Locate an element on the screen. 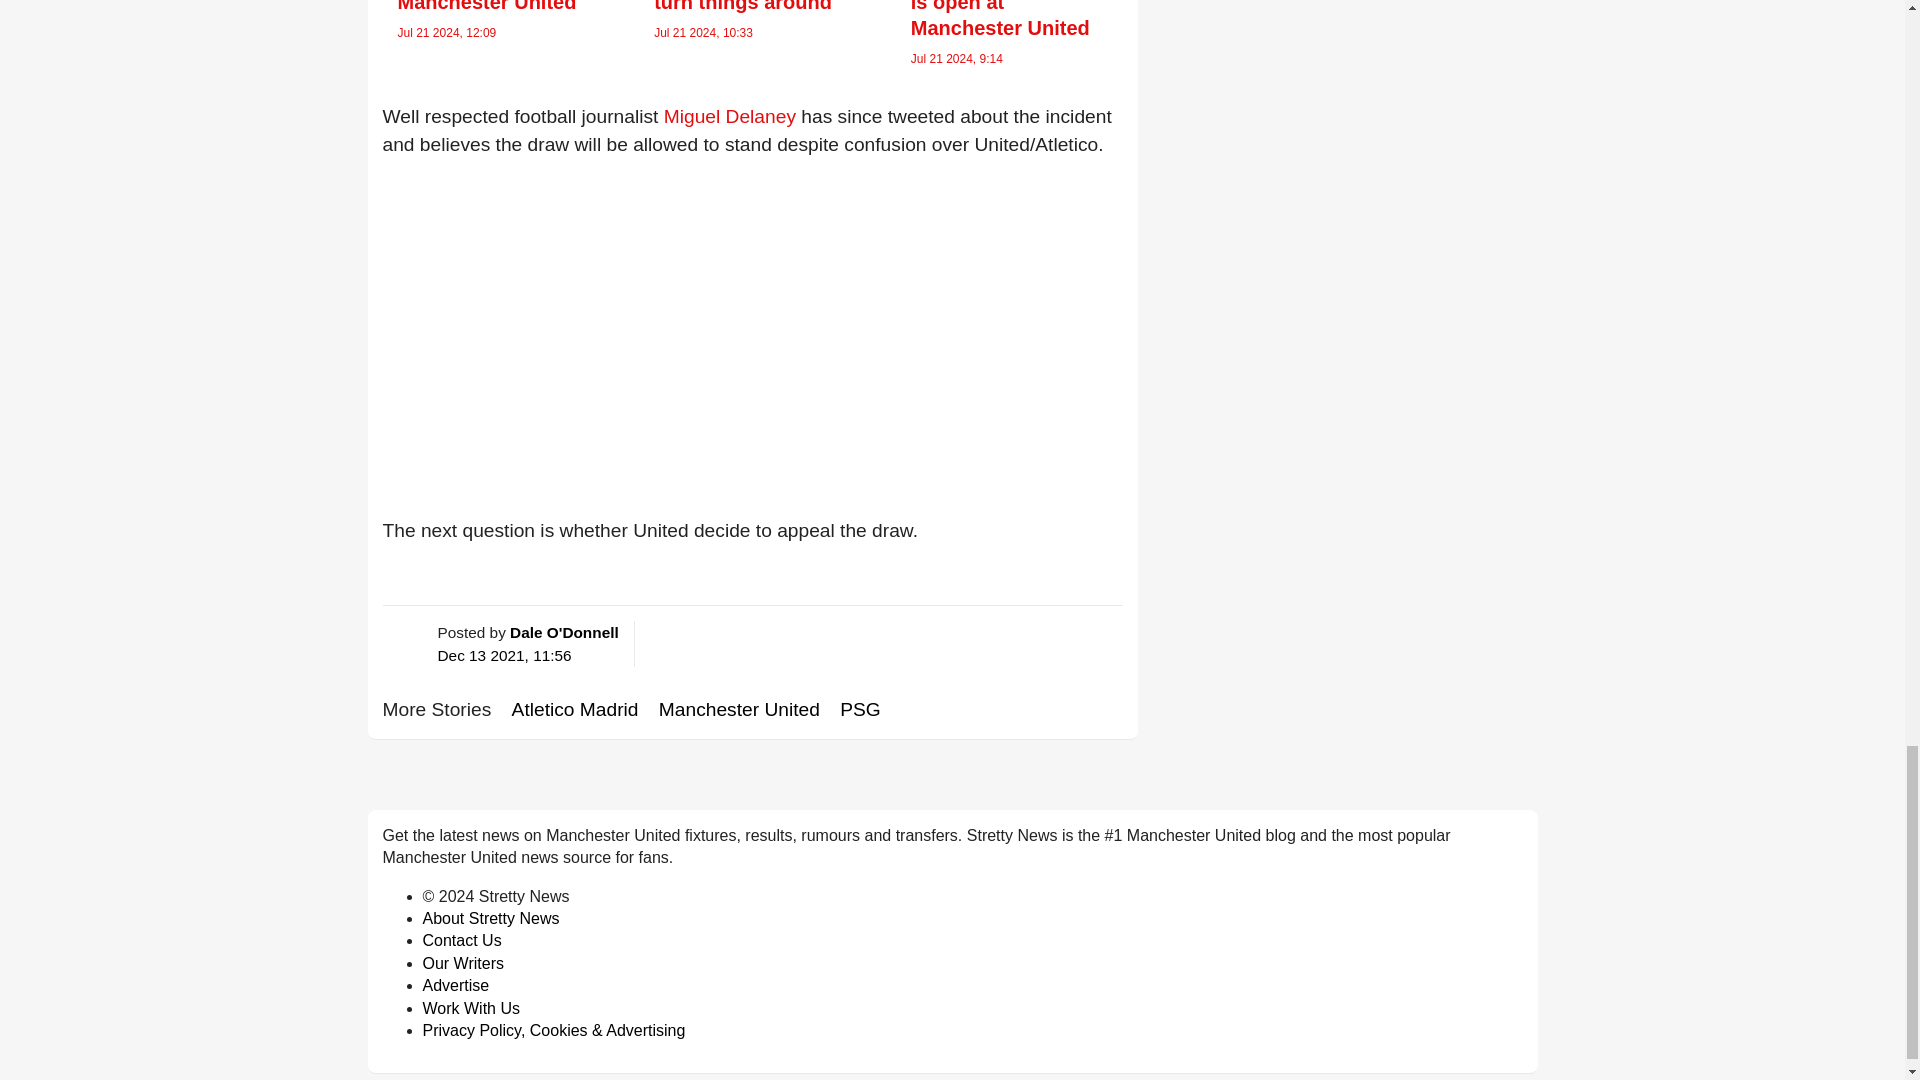 The width and height of the screenshot is (1920, 1080). Miguel Delaney is located at coordinates (730, 116).